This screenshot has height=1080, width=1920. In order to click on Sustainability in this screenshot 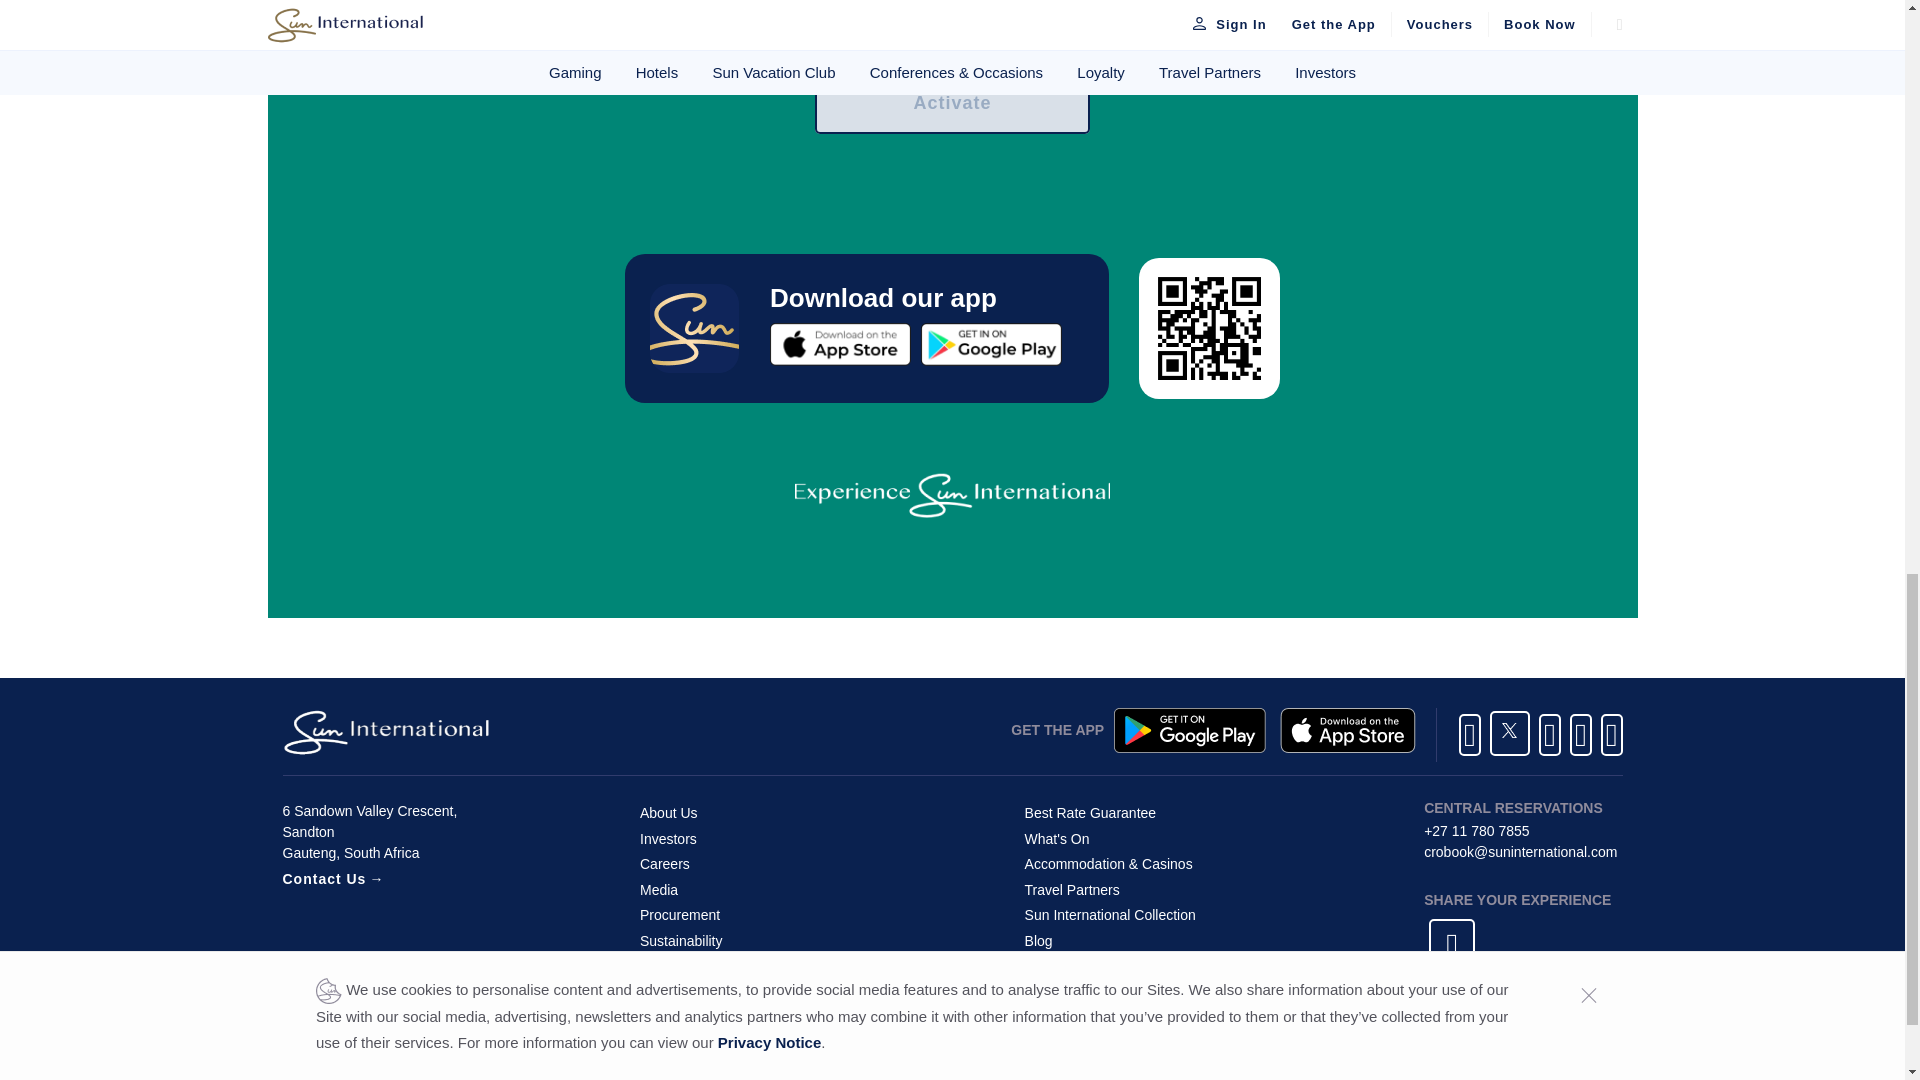, I will do `click(681, 940)`.